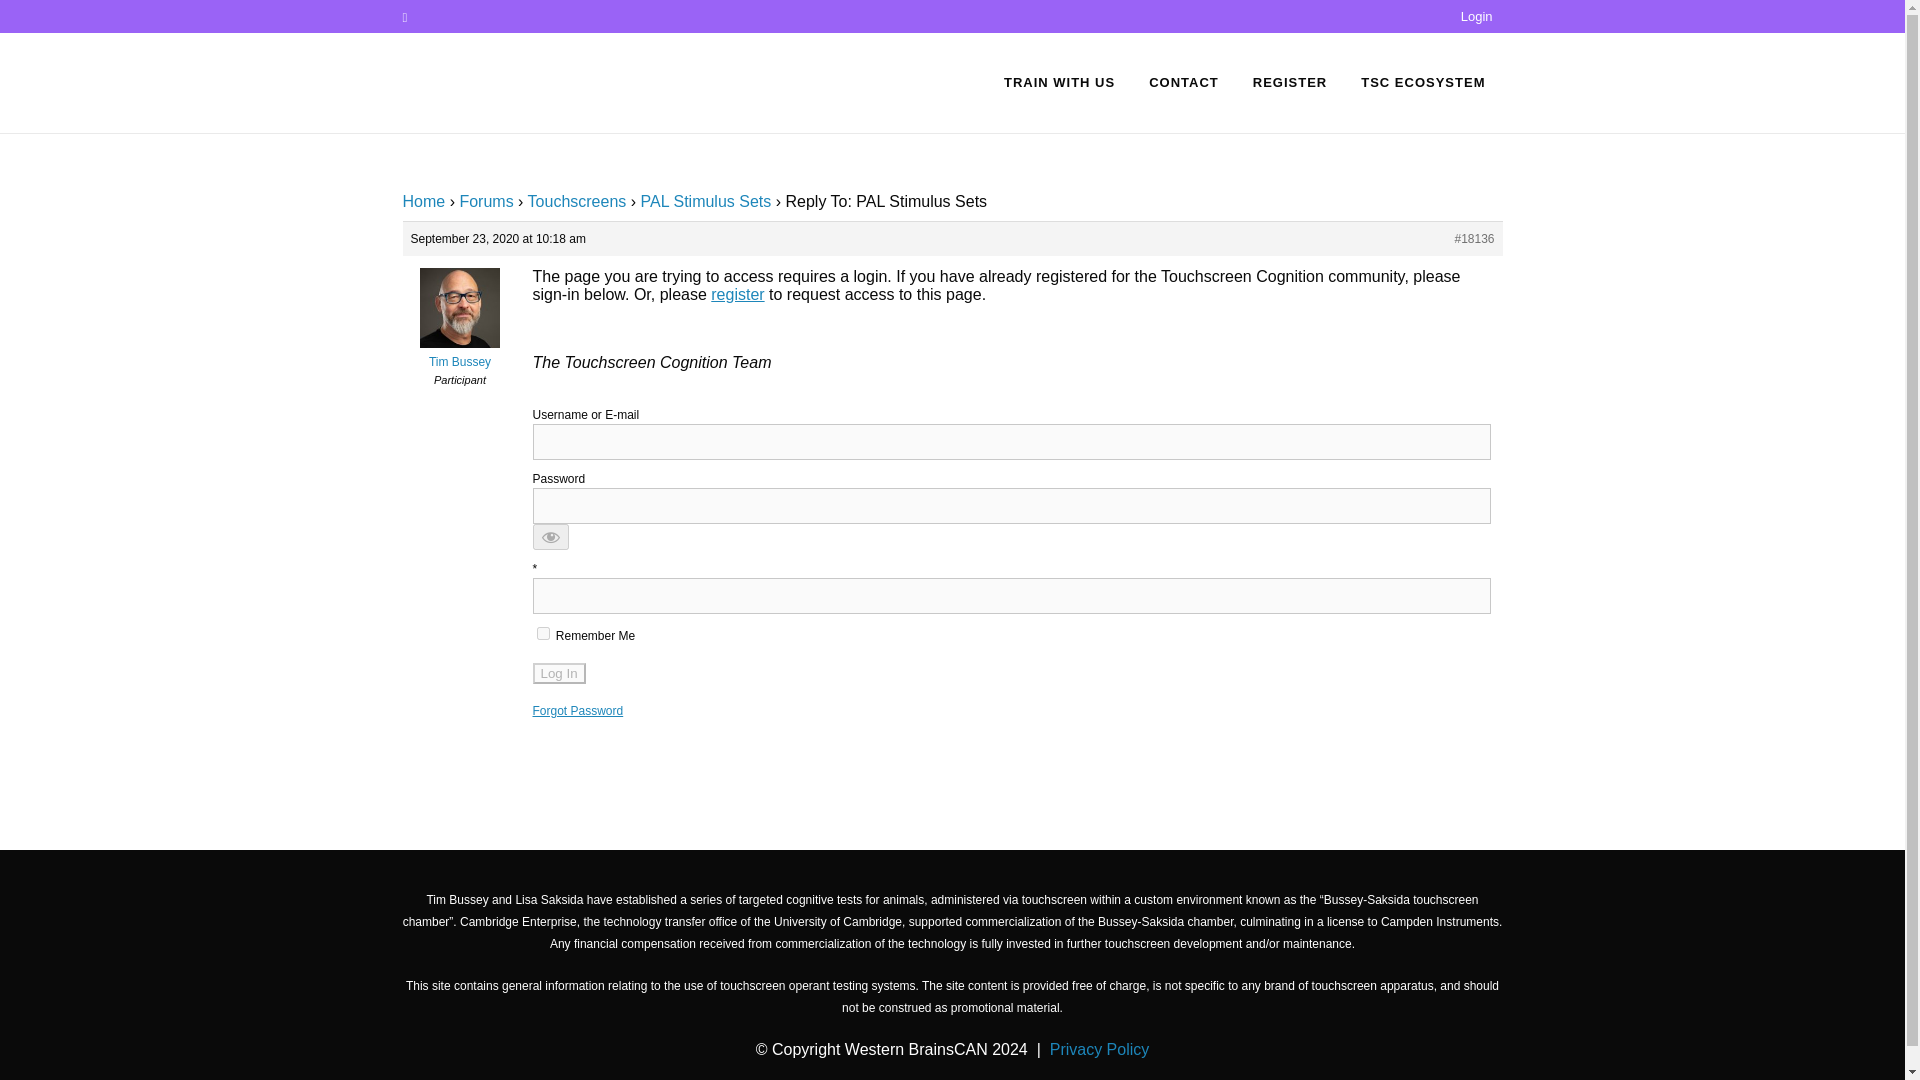 This screenshot has height=1080, width=1920. Describe the element at coordinates (542, 634) in the screenshot. I see `forever` at that location.